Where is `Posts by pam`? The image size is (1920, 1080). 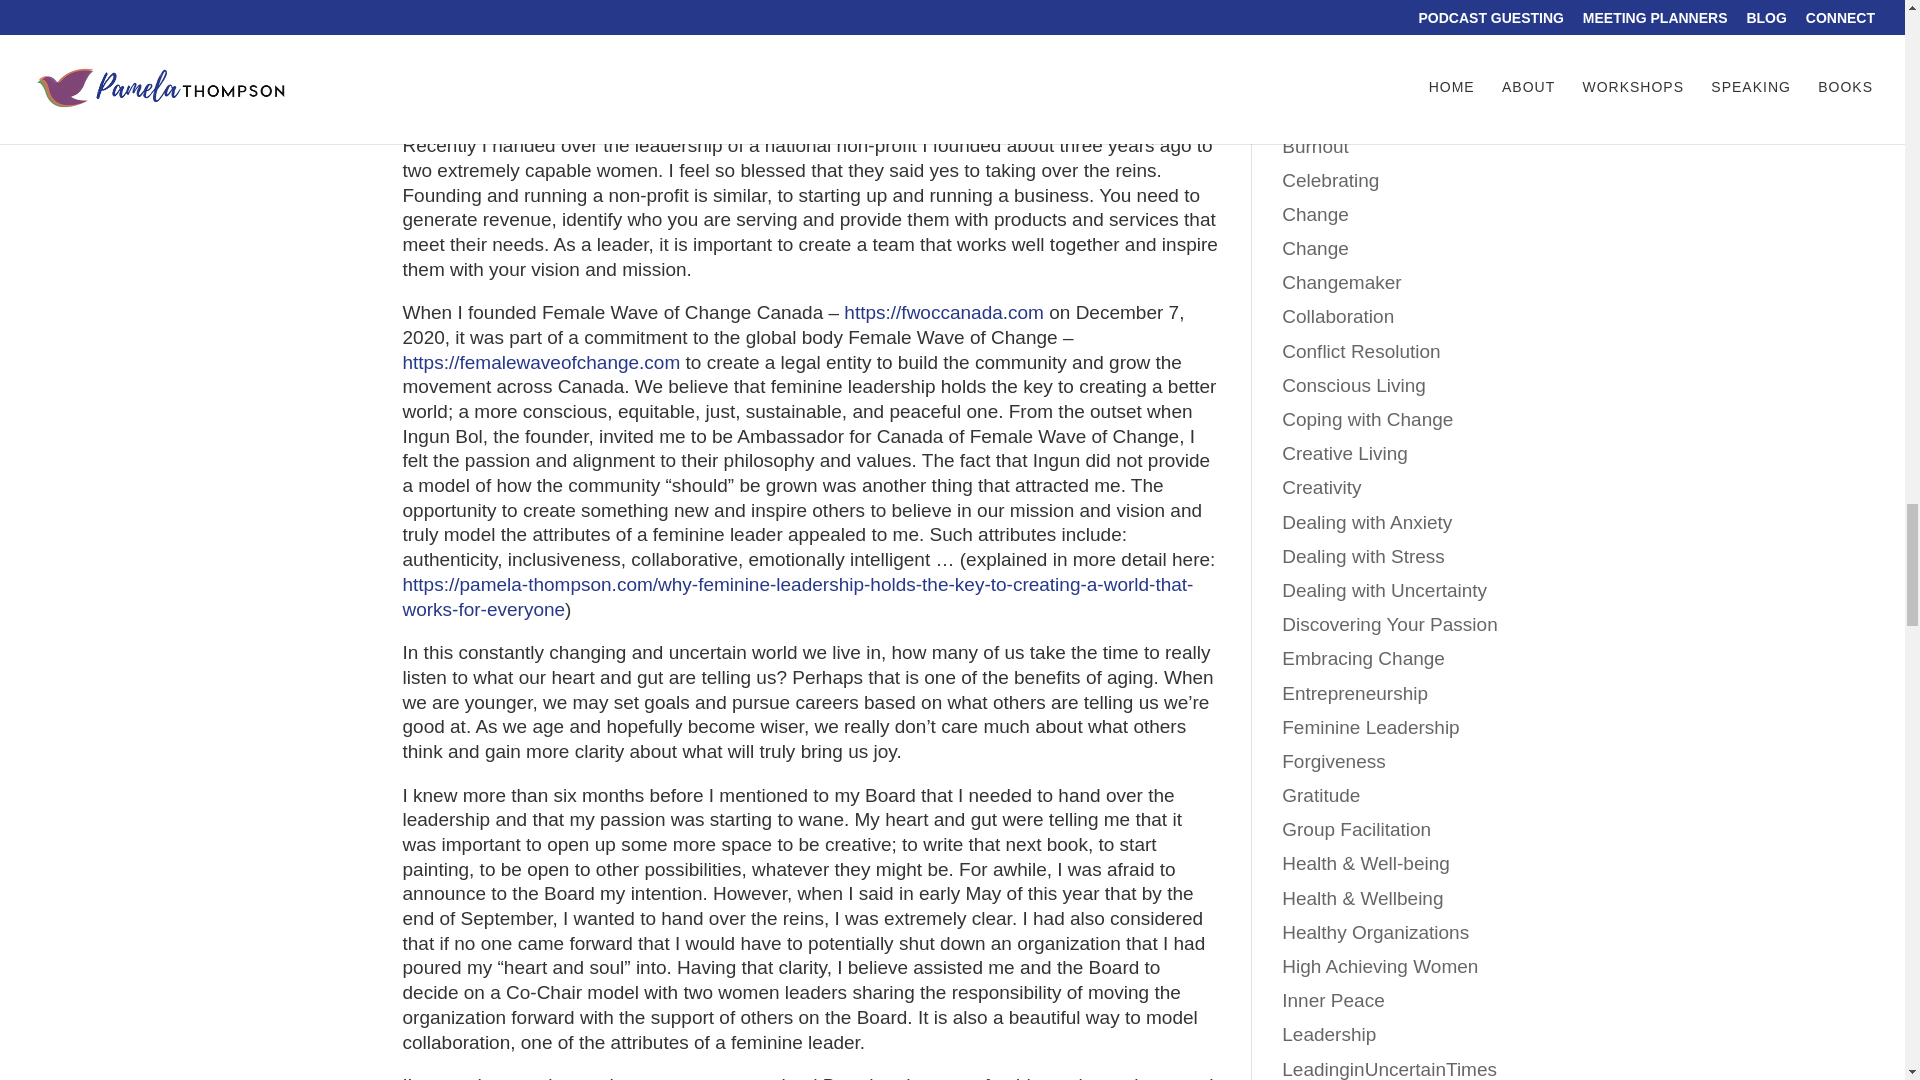
Posts by pam is located at coordinates (436, 13).